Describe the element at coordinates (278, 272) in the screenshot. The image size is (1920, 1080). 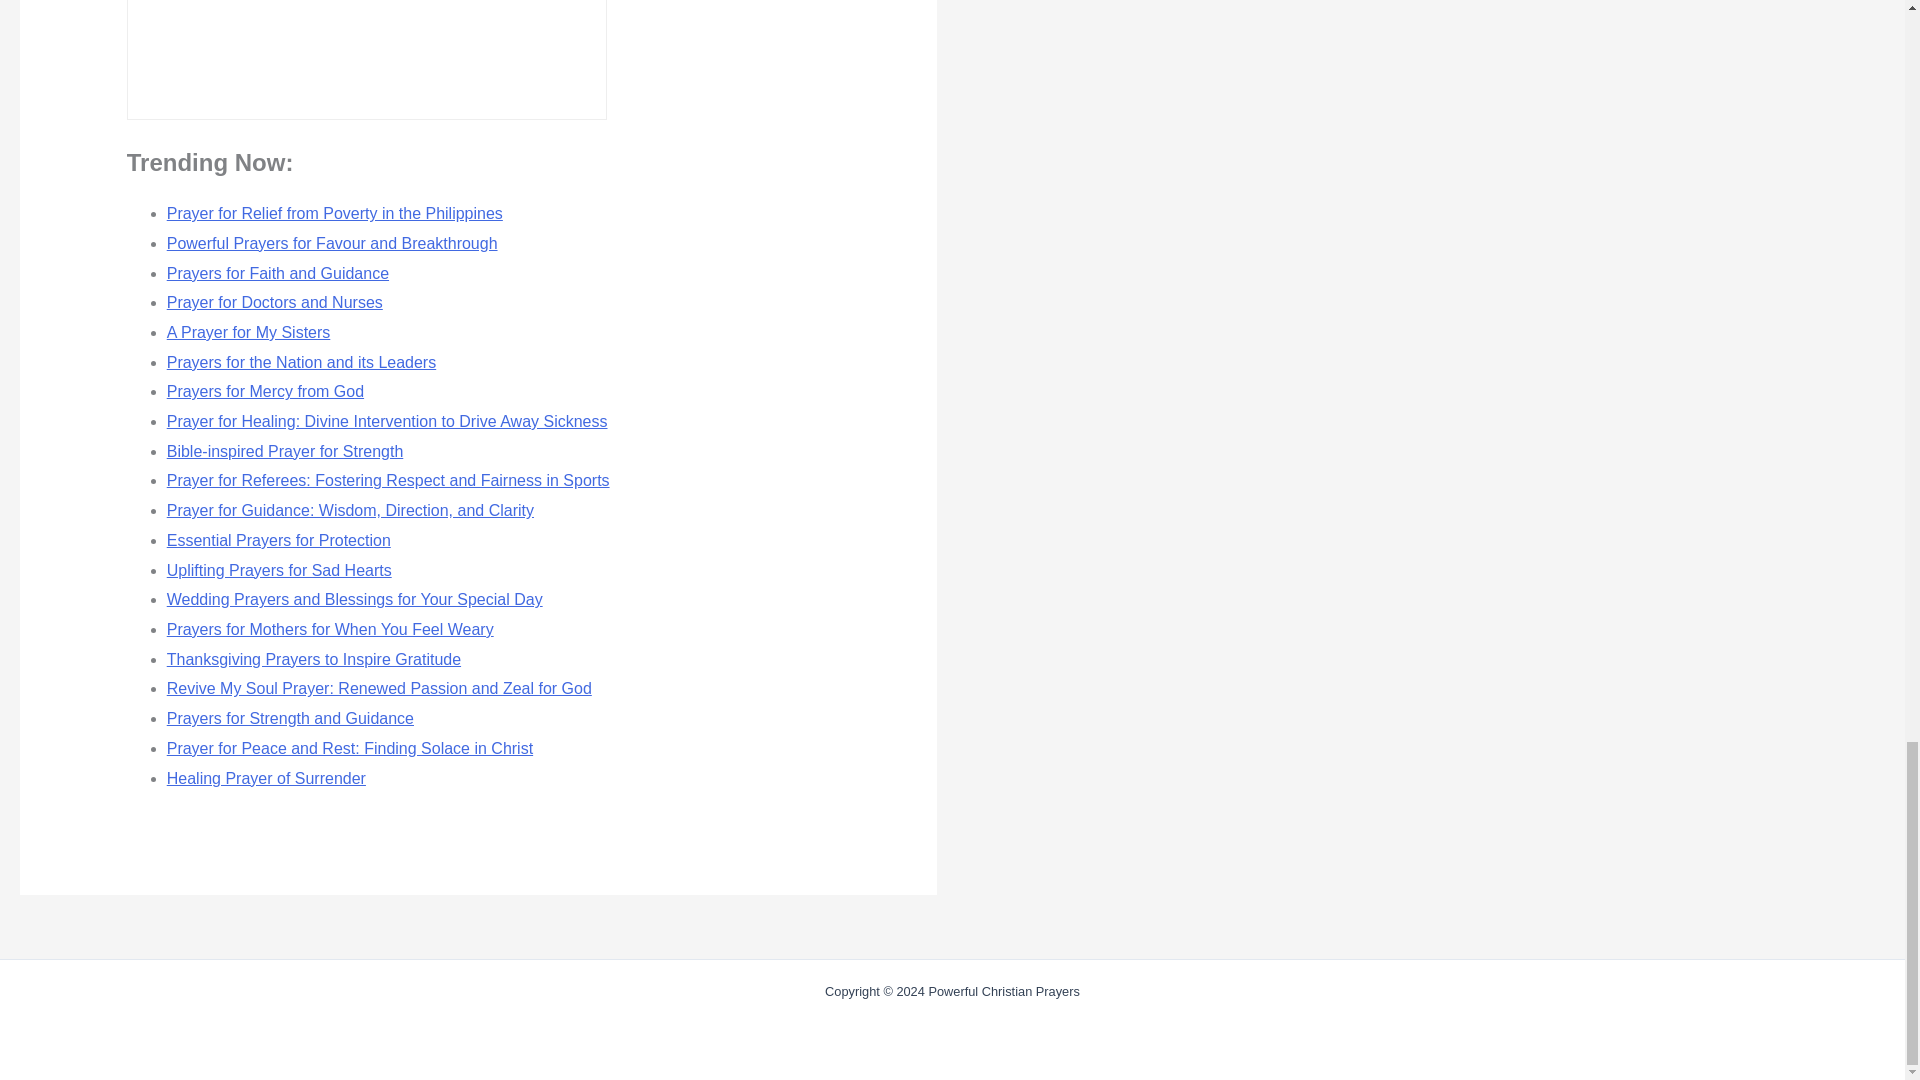
I see `Prayers for Faith and Guidance` at that location.